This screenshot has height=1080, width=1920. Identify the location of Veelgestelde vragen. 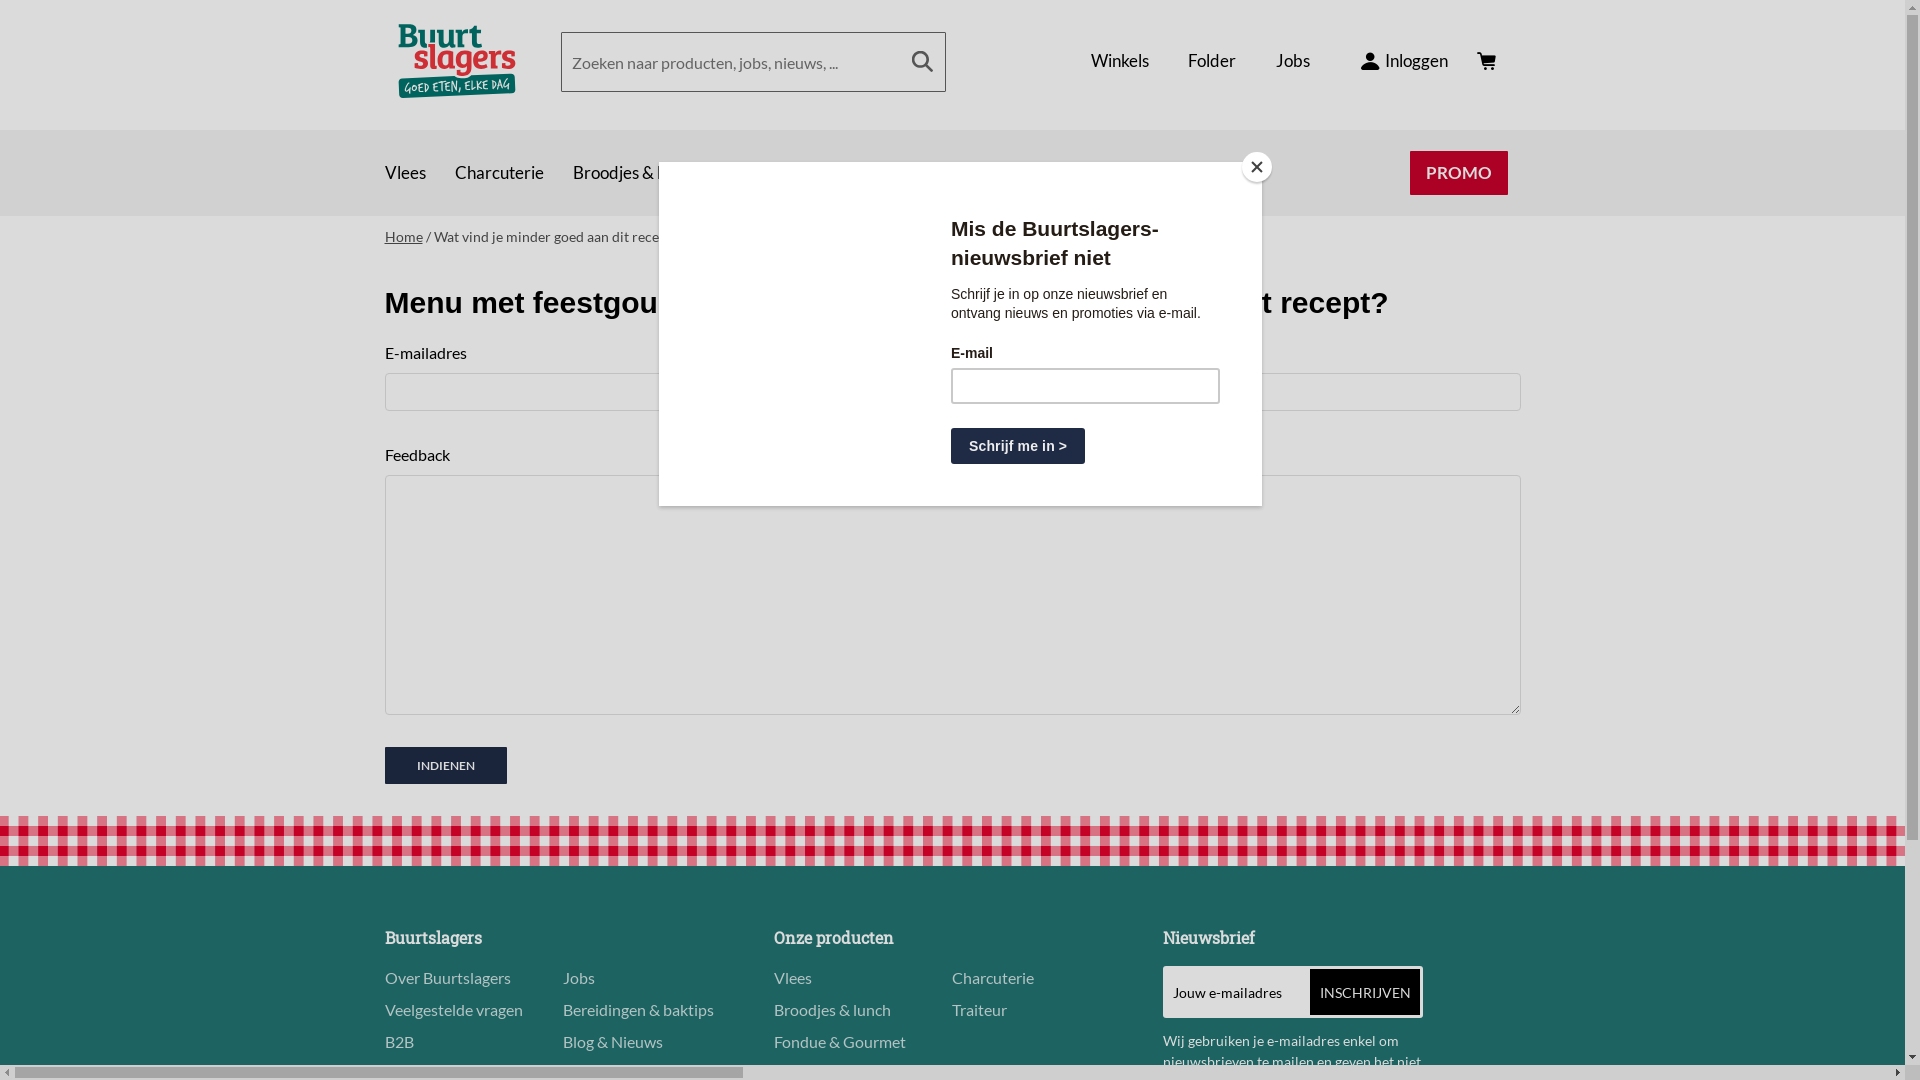
(453, 1010).